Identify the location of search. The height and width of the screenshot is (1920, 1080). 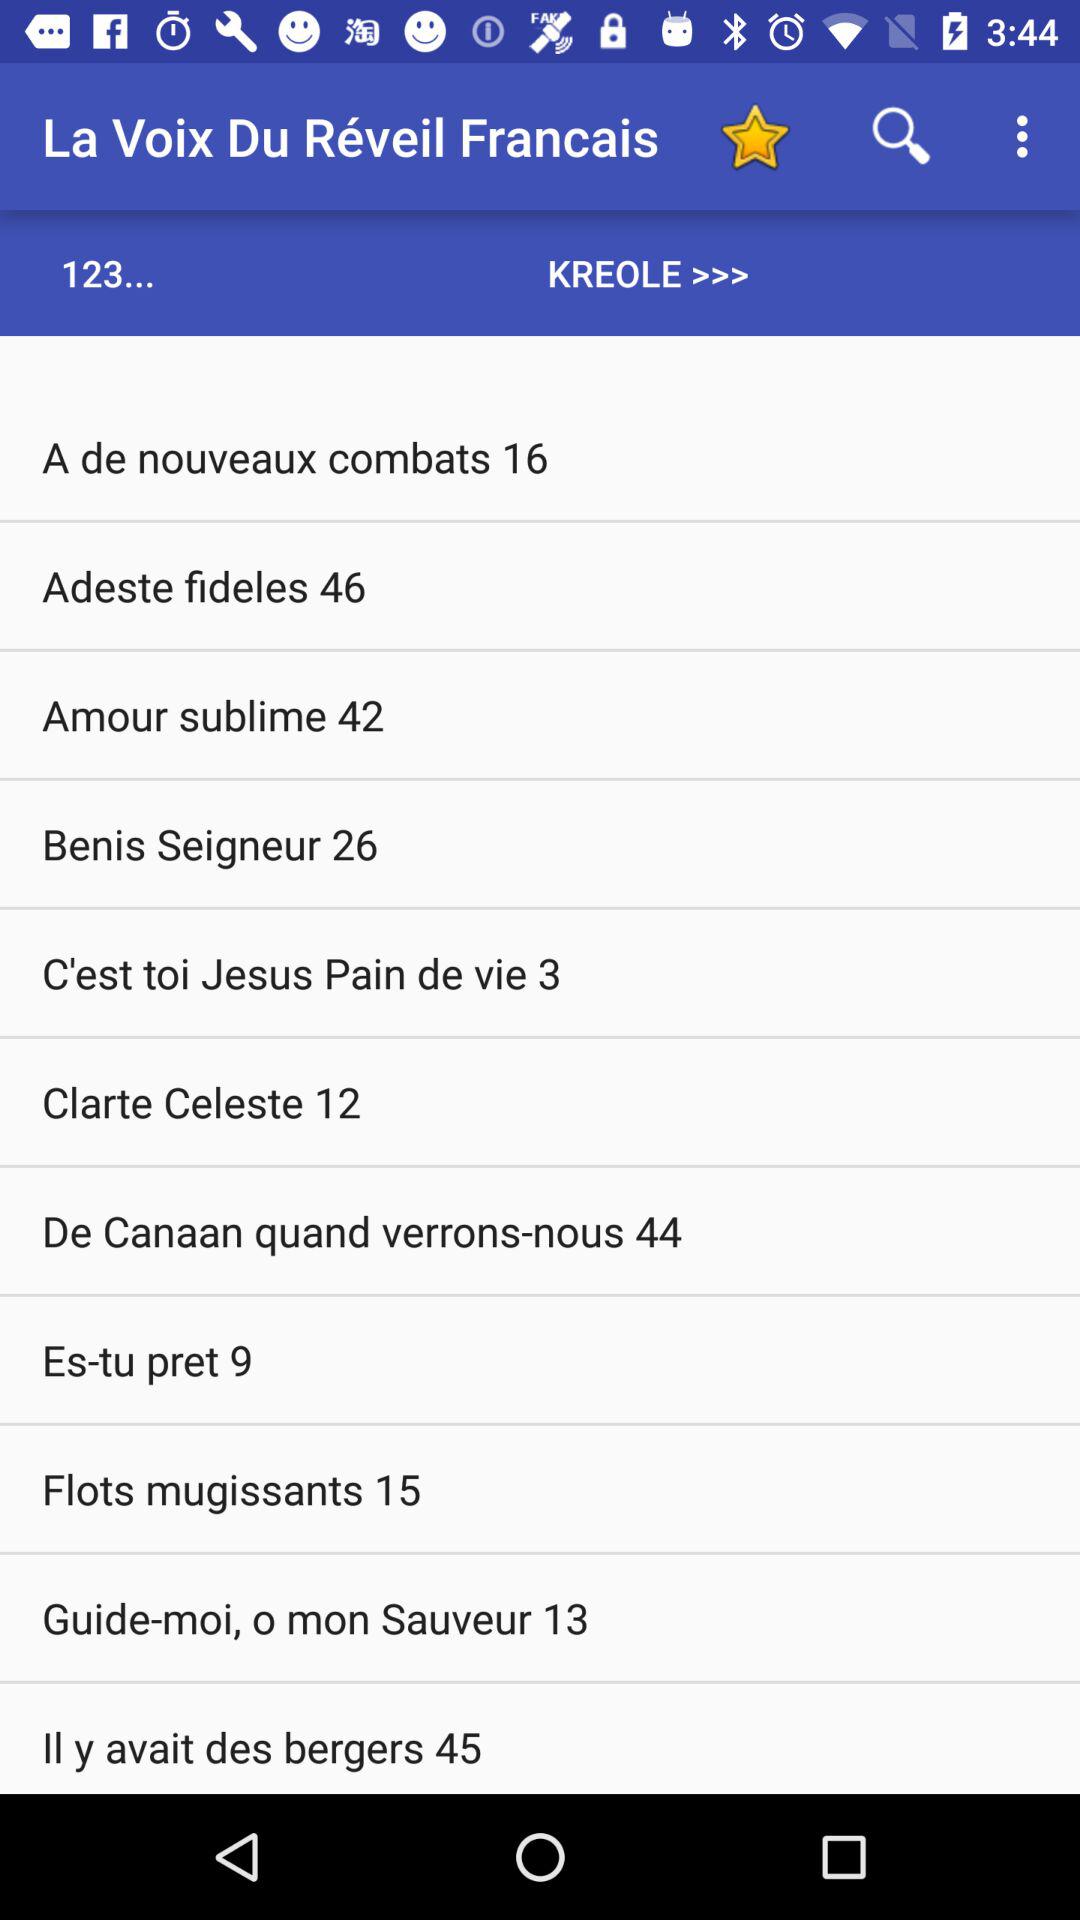
(902, 136).